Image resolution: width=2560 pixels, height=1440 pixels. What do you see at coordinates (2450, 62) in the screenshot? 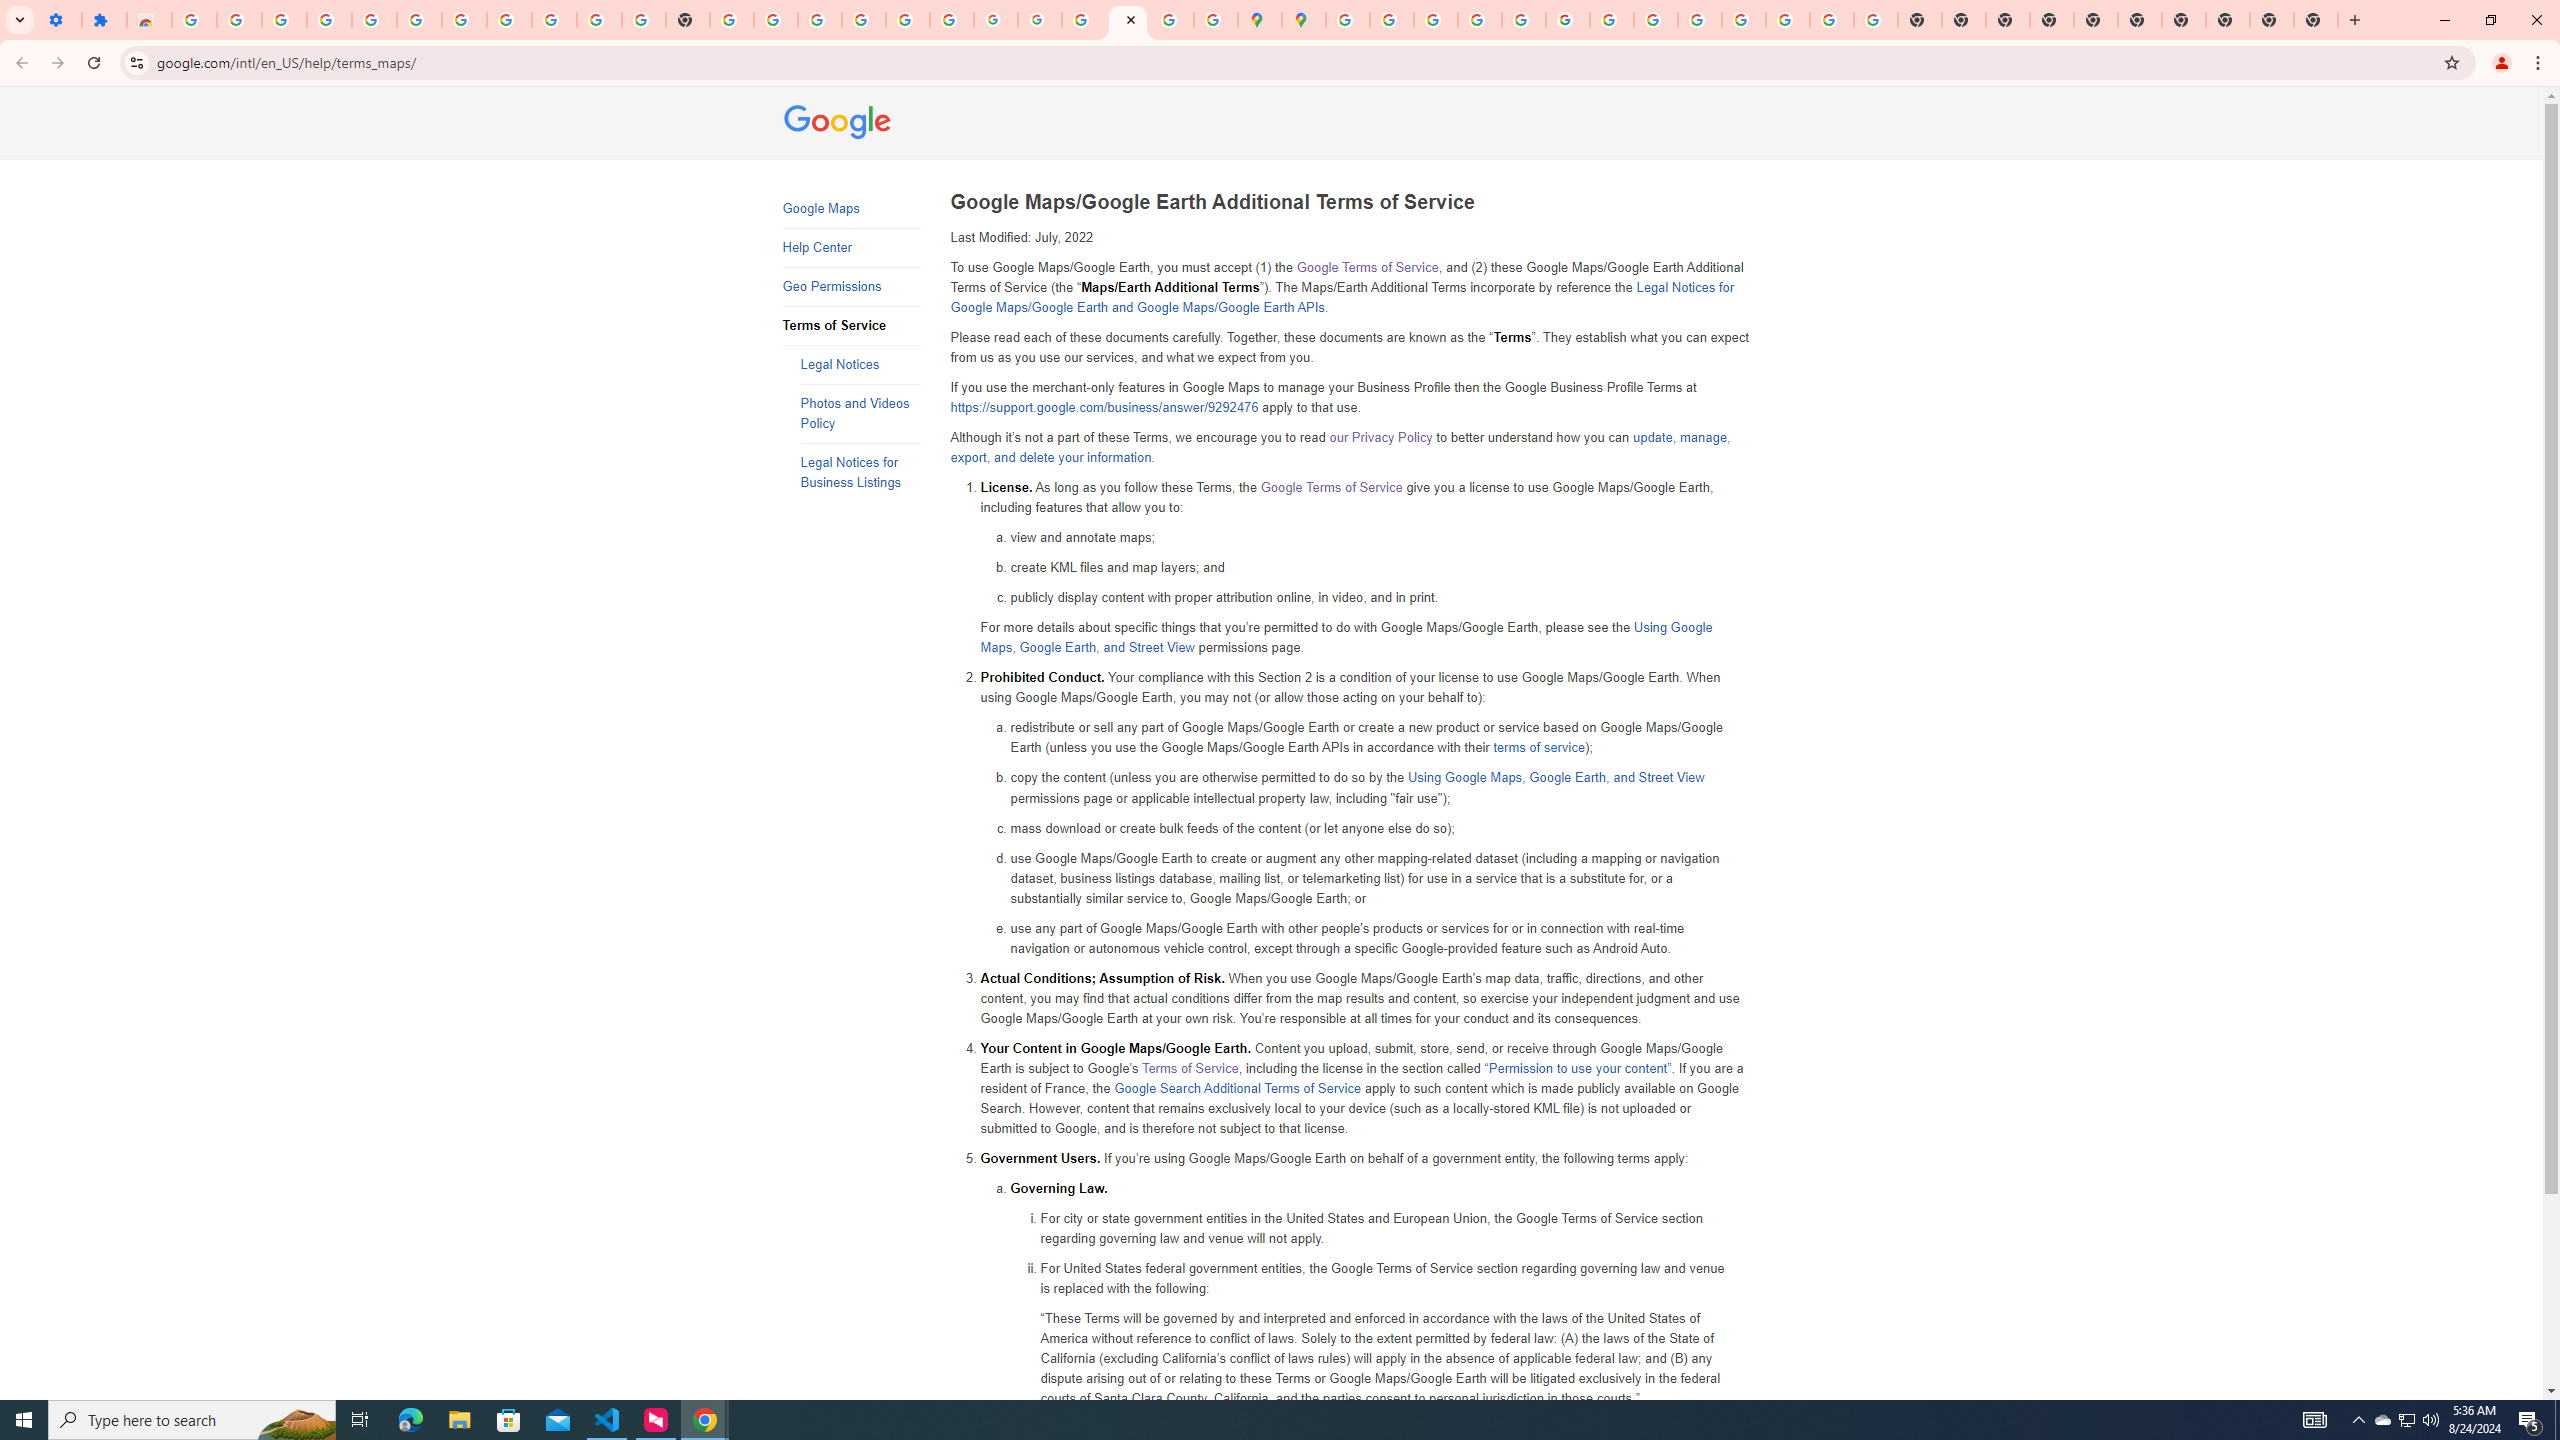
I see `Bookmark this tab` at bounding box center [2450, 62].